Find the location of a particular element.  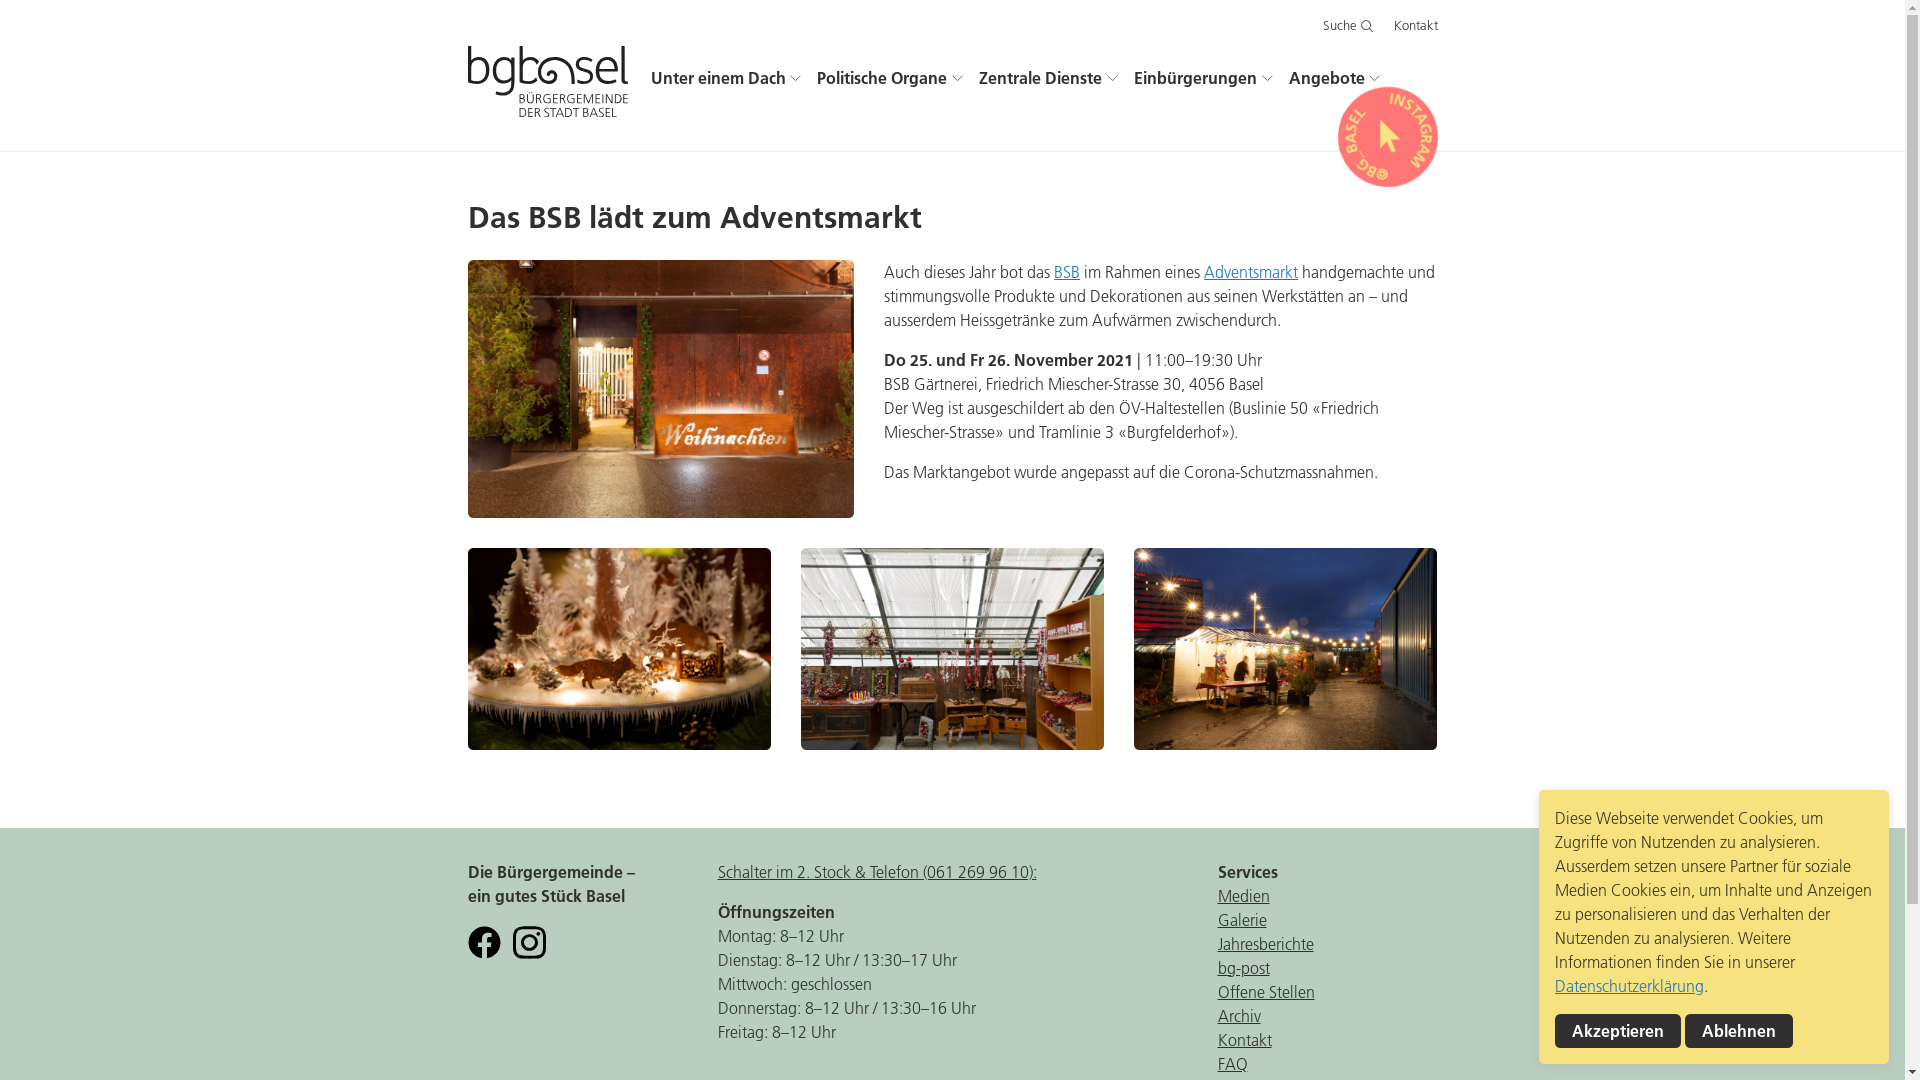

Politische Organe is located at coordinates (890, 78).